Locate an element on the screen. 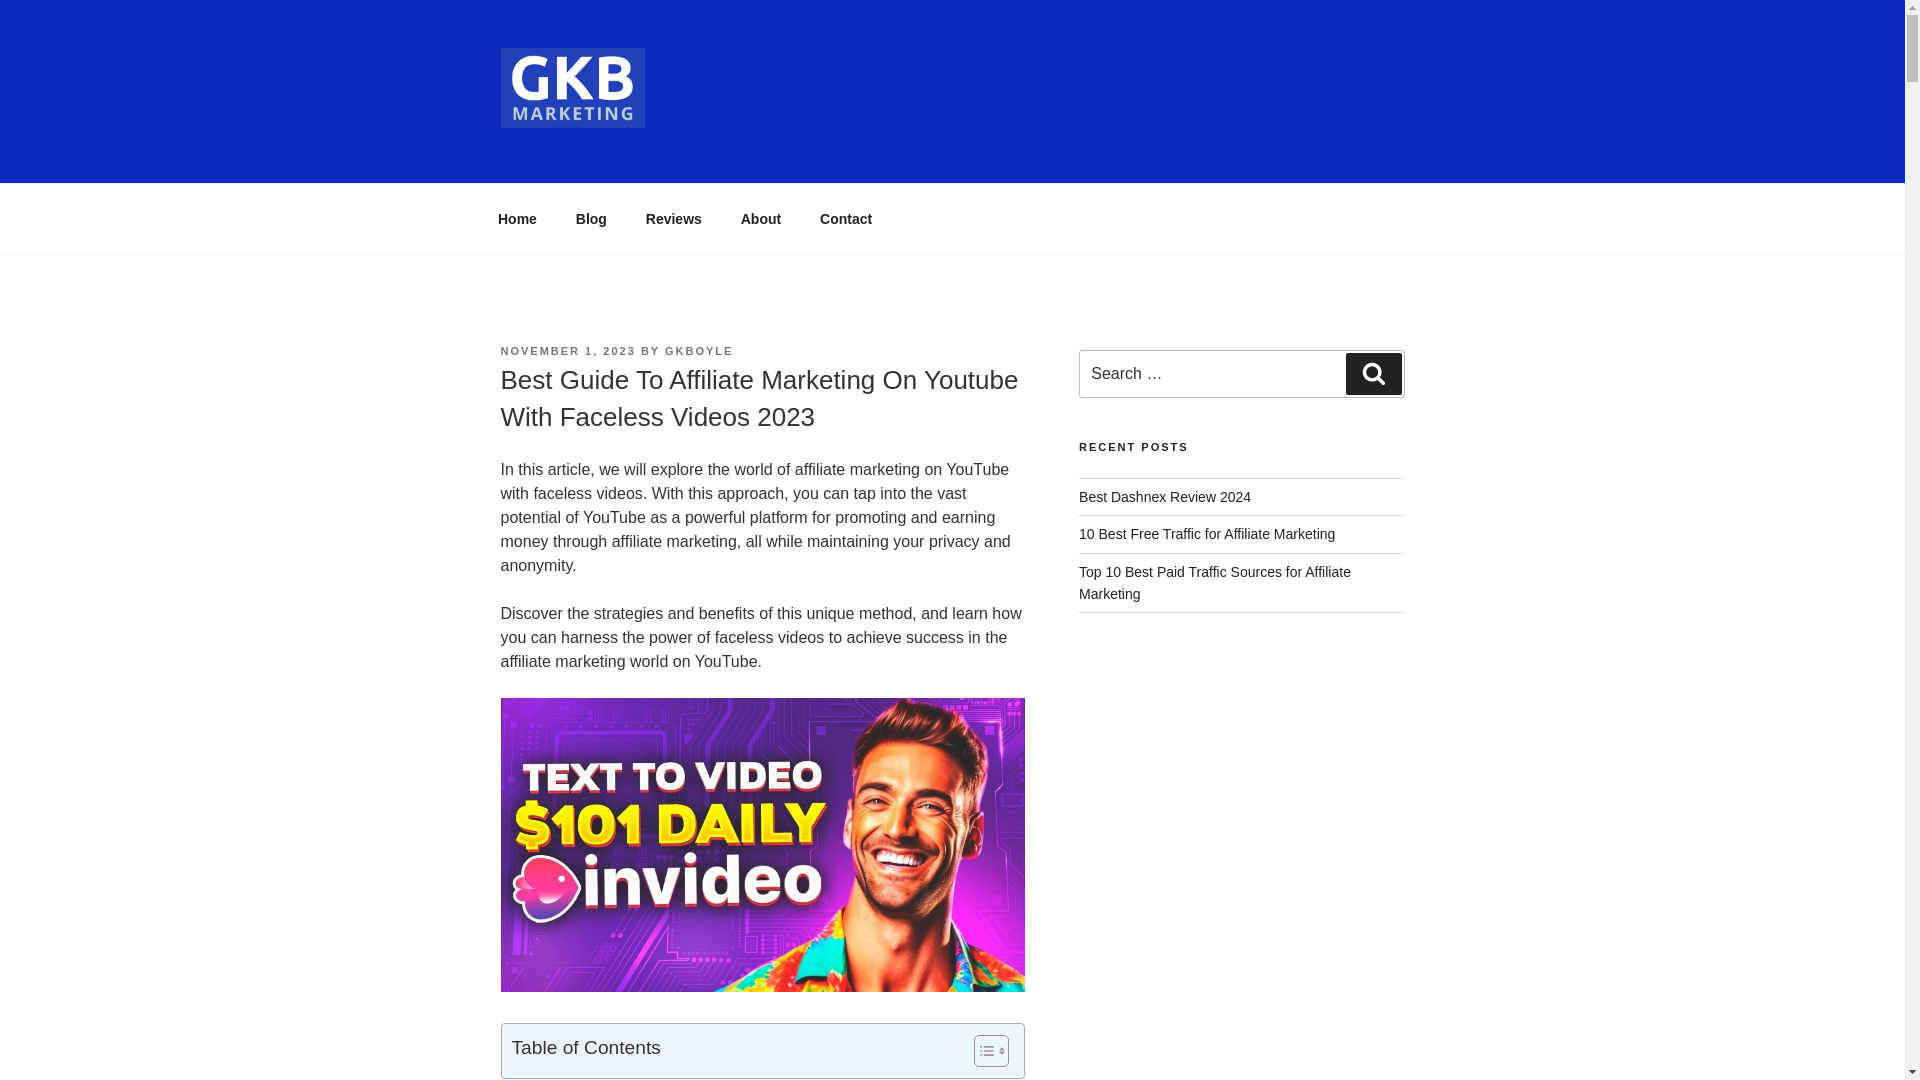 The image size is (1920, 1080). Blog is located at coordinates (591, 218).